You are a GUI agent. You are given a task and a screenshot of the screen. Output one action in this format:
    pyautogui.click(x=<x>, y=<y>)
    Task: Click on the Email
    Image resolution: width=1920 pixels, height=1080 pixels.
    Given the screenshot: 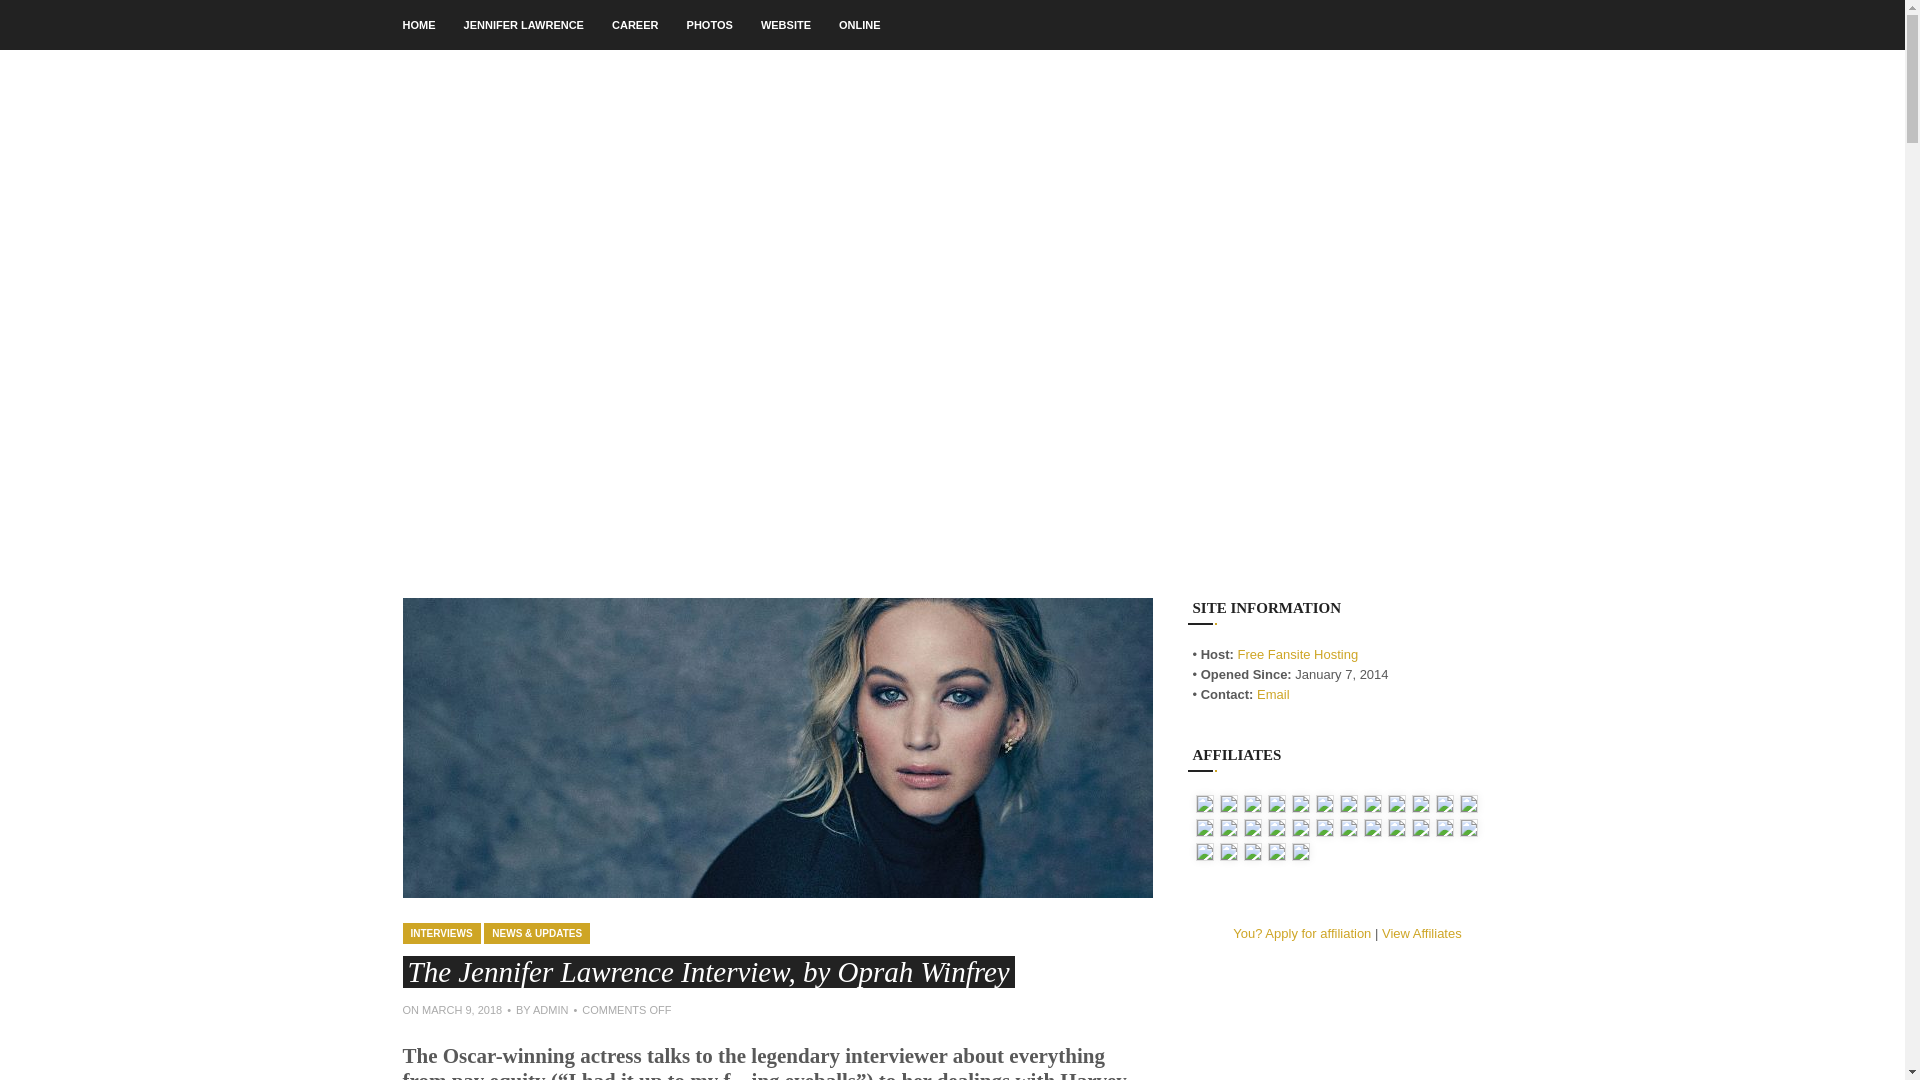 What is the action you would take?
    pyautogui.click(x=1274, y=694)
    